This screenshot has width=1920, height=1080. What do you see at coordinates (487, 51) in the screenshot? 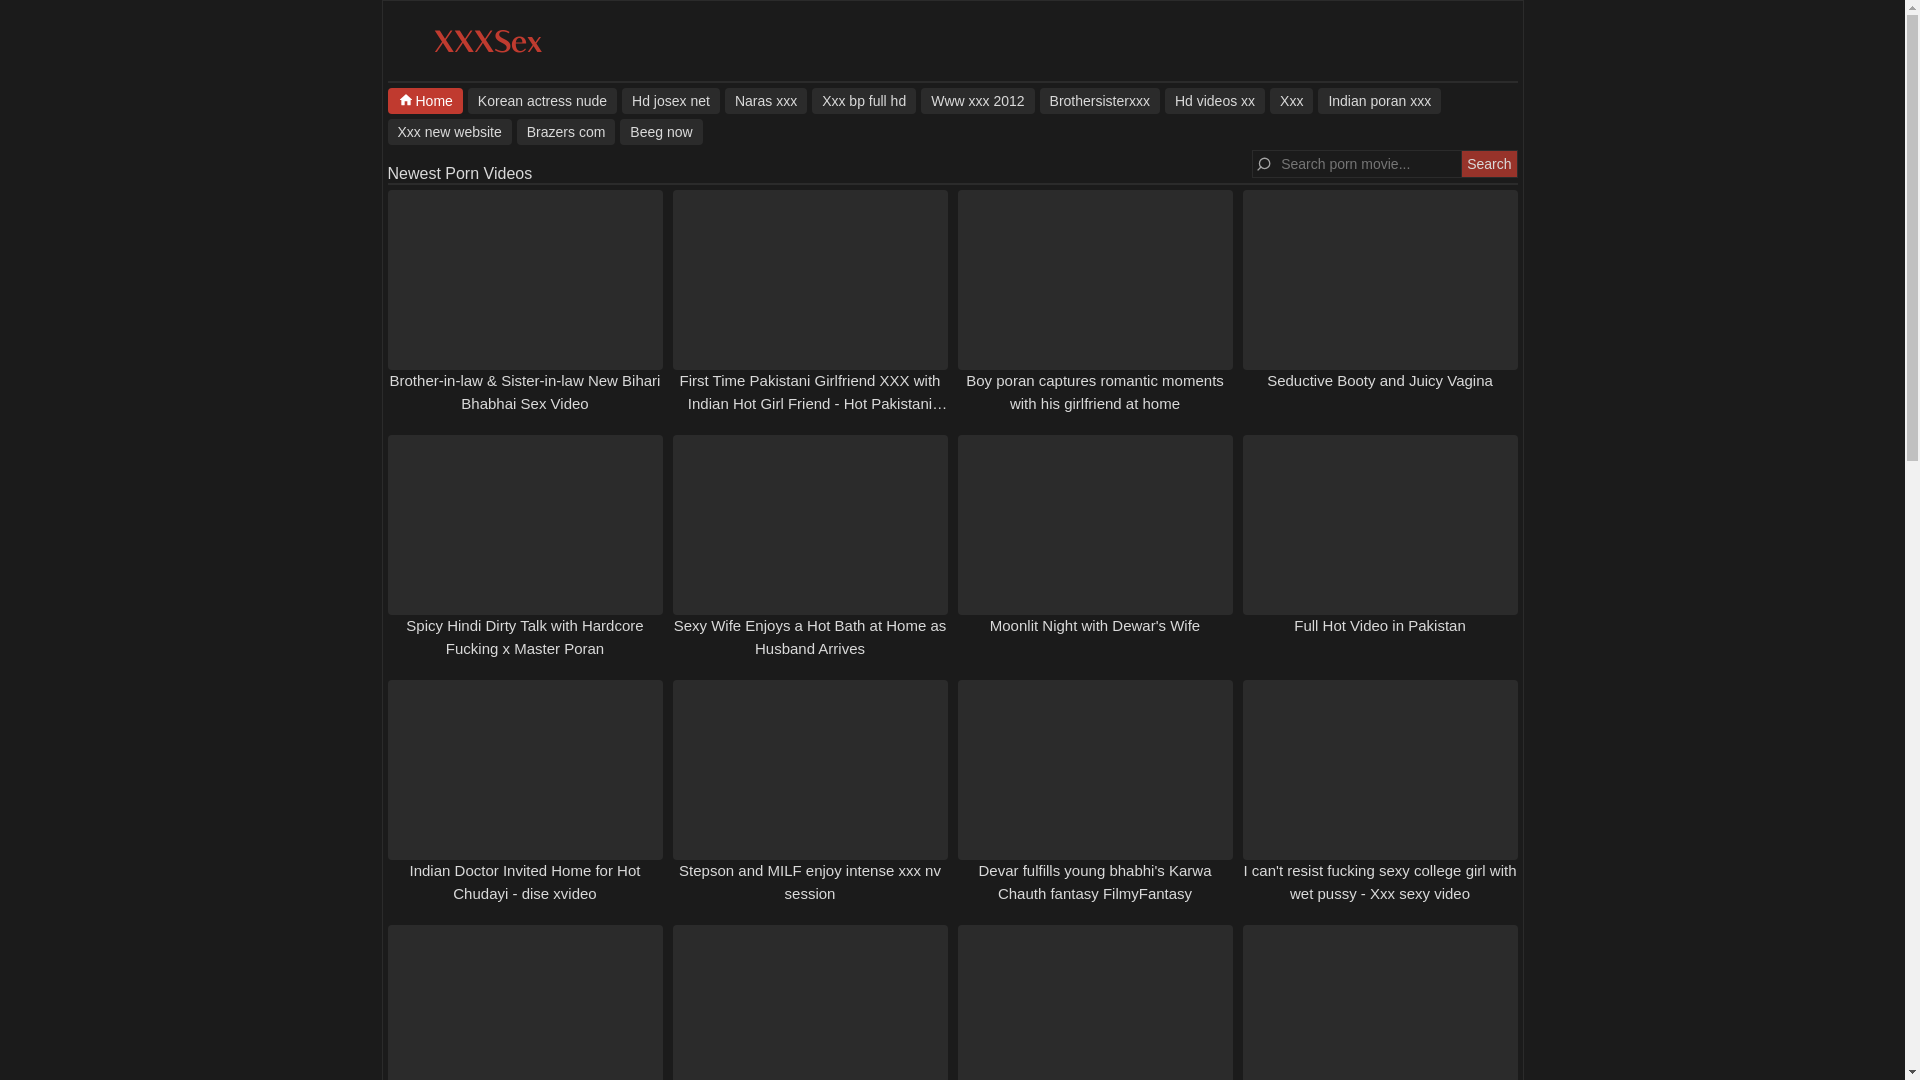
I see `xxx.xem-sex.org` at bounding box center [487, 51].